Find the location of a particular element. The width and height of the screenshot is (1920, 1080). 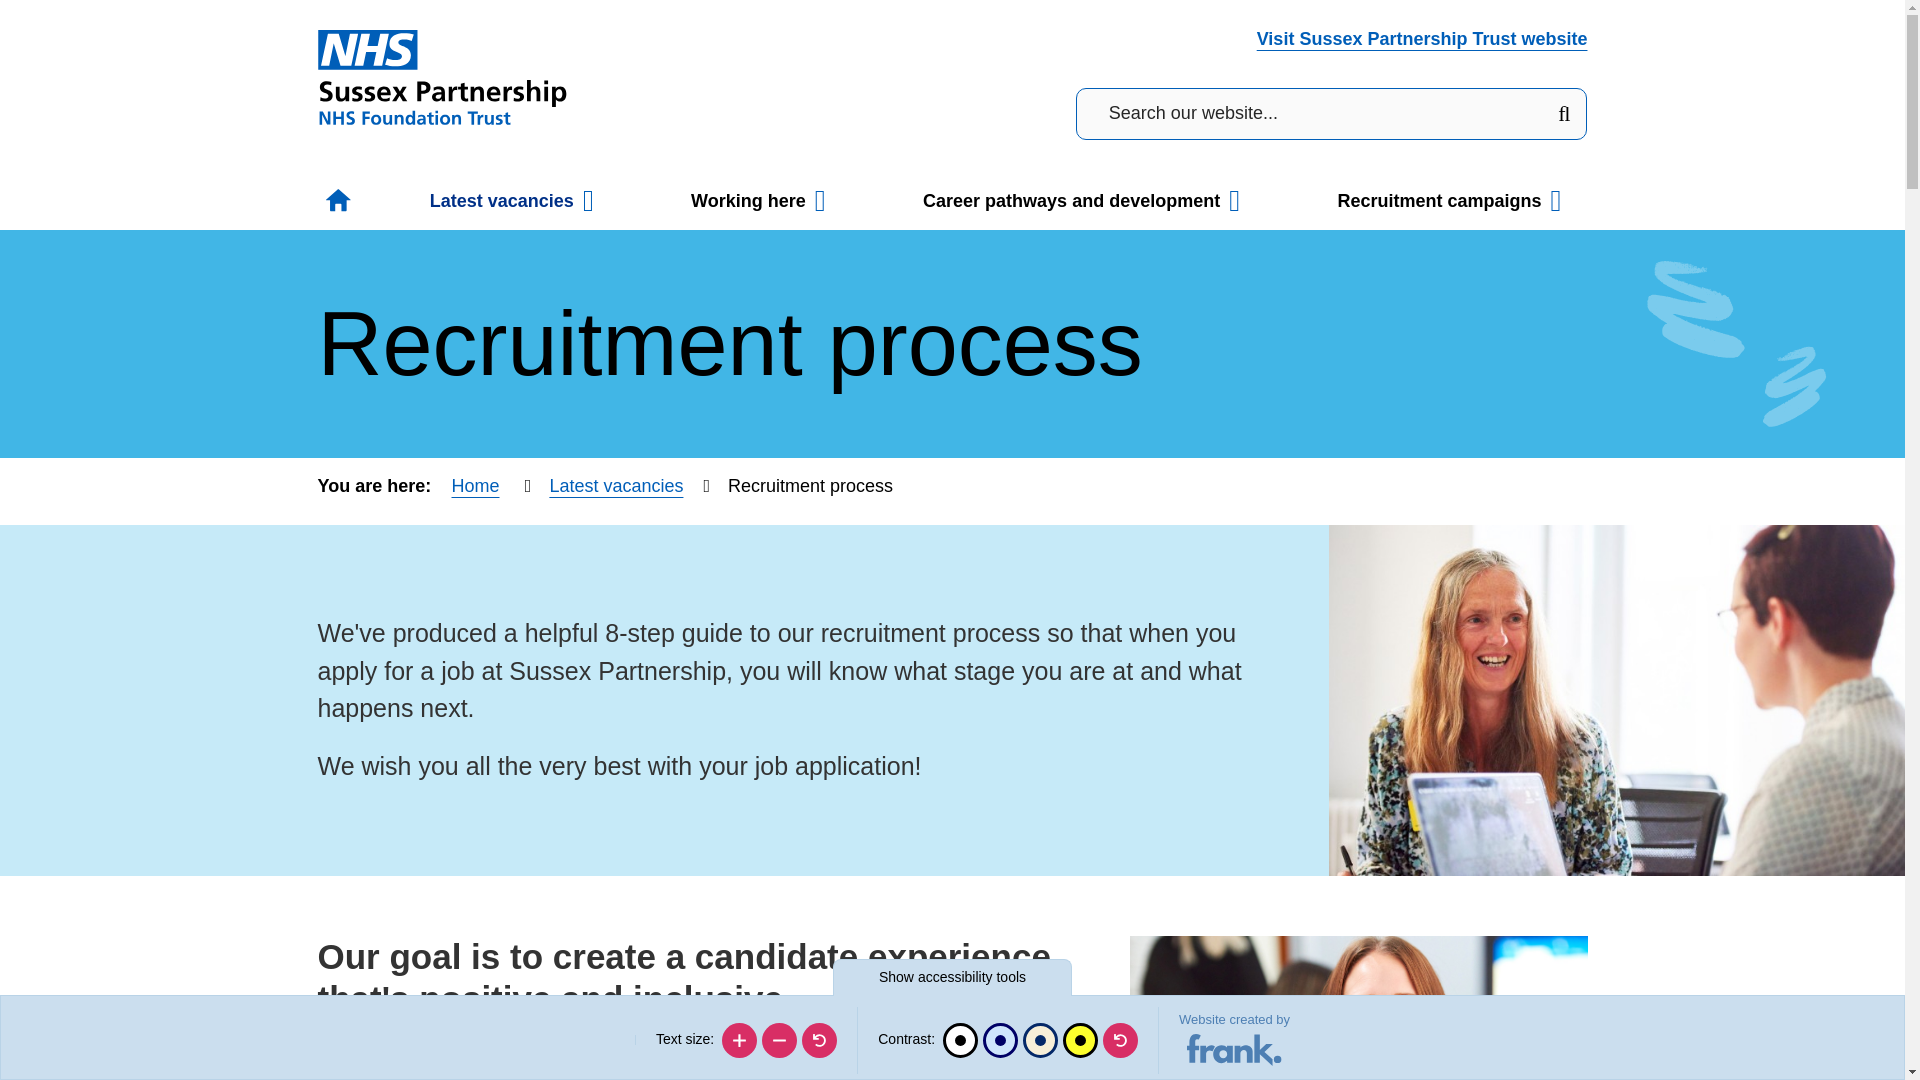

Working here is located at coordinates (759, 201).